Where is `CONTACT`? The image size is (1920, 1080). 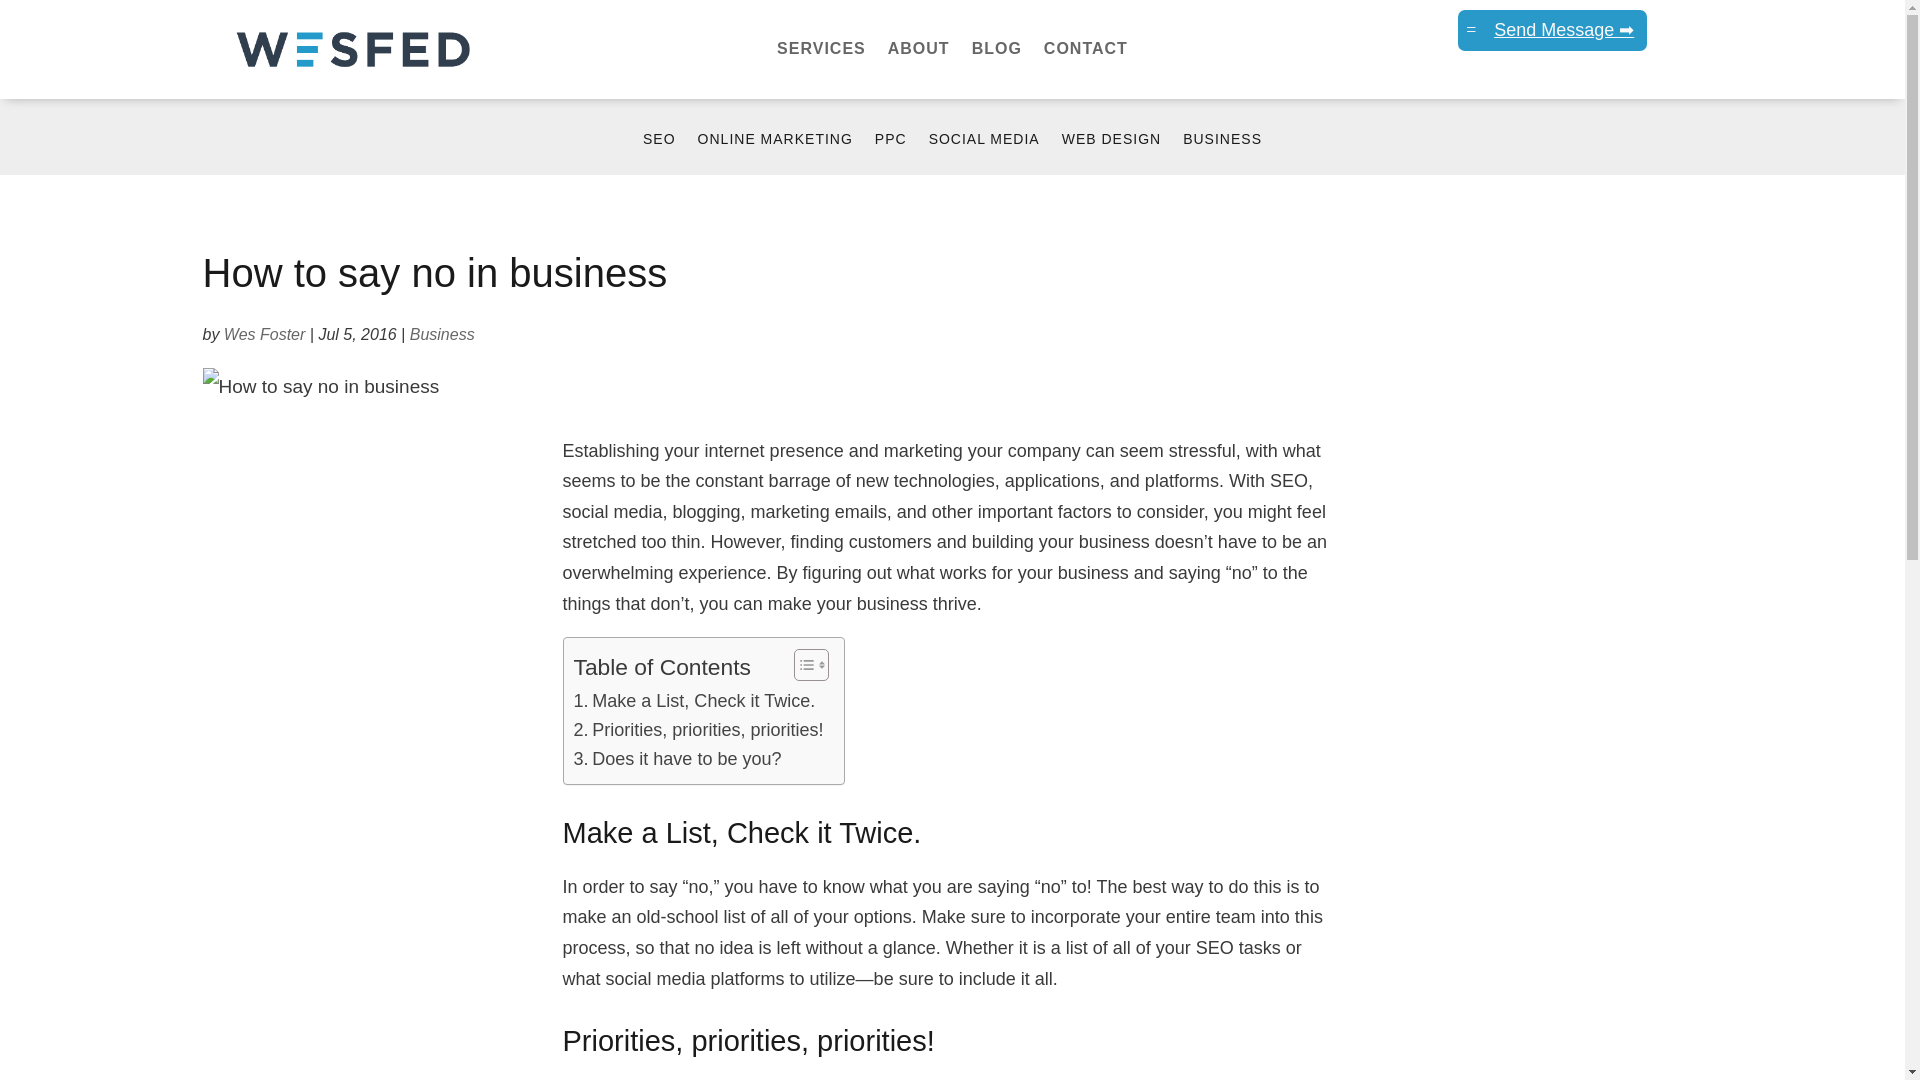
CONTACT is located at coordinates (1086, 52).